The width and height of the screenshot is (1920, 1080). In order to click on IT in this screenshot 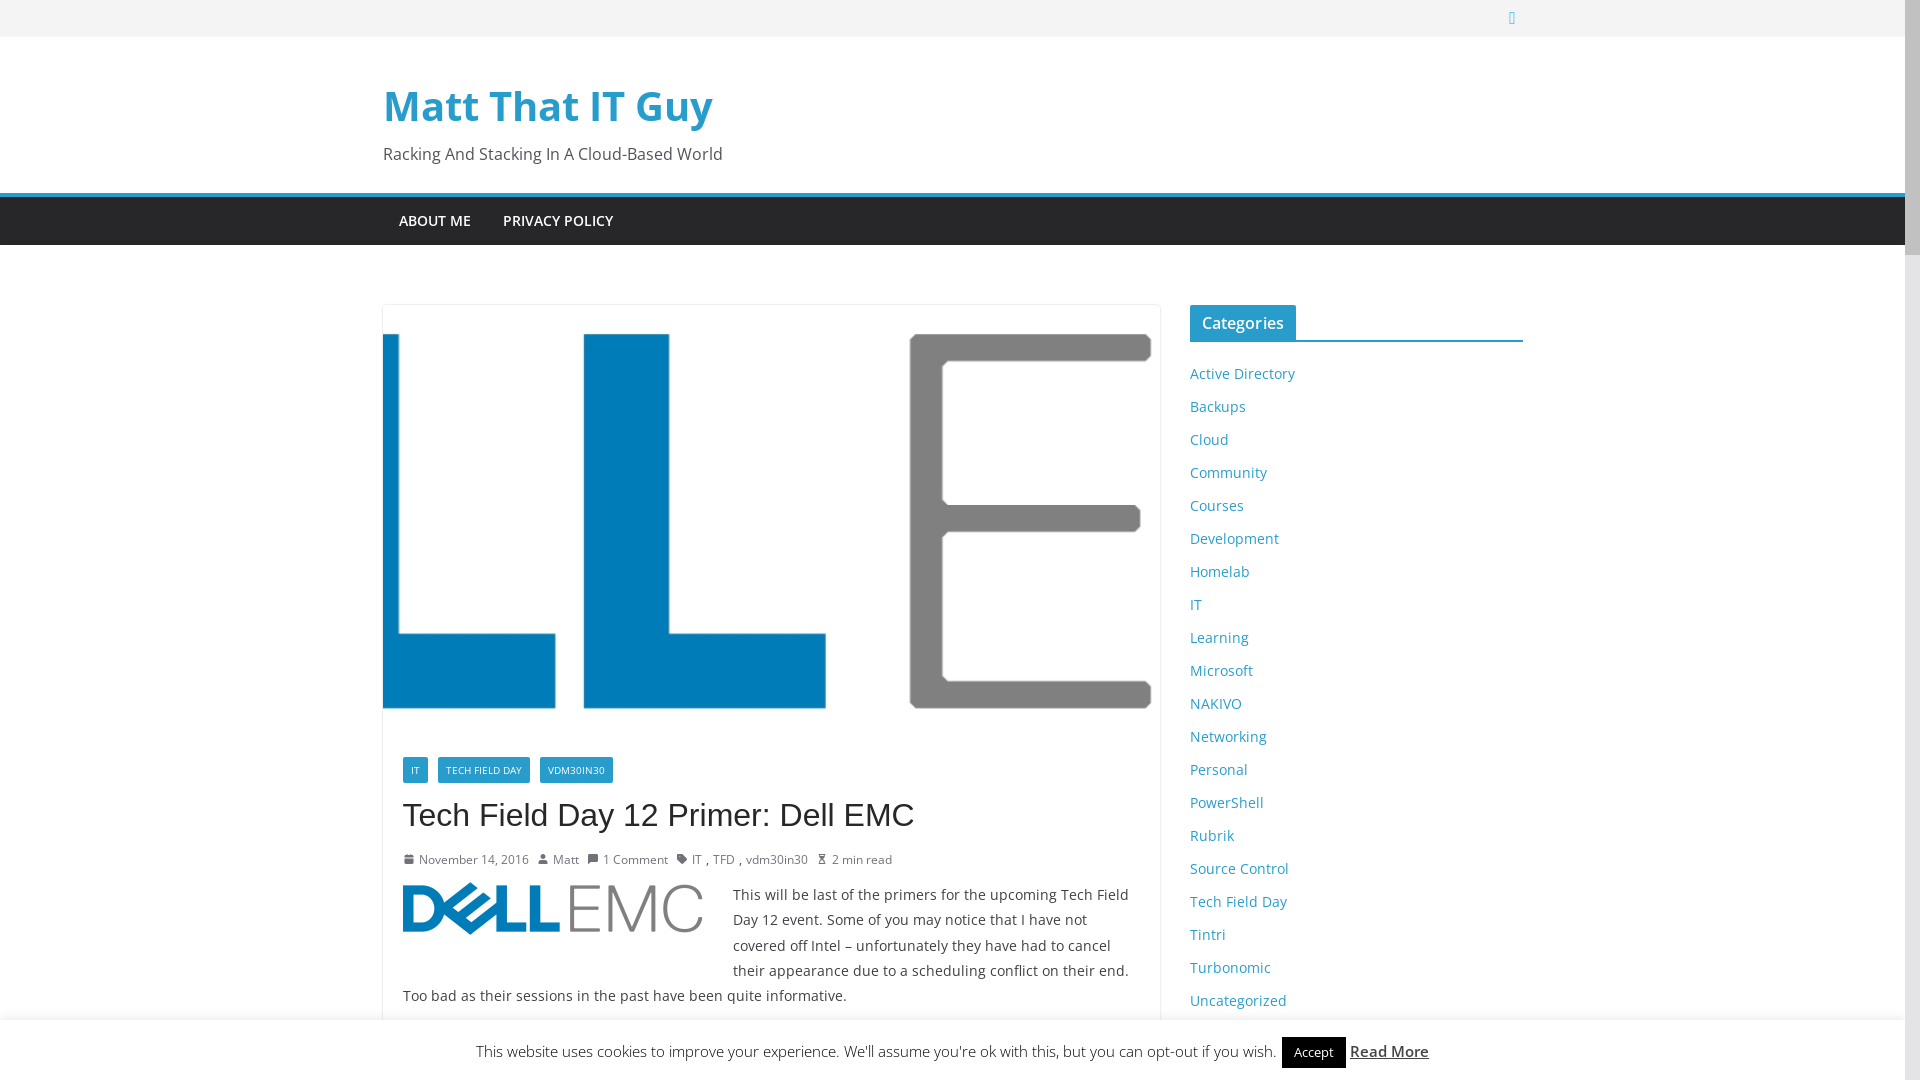, I will do `click(697, 860)`.